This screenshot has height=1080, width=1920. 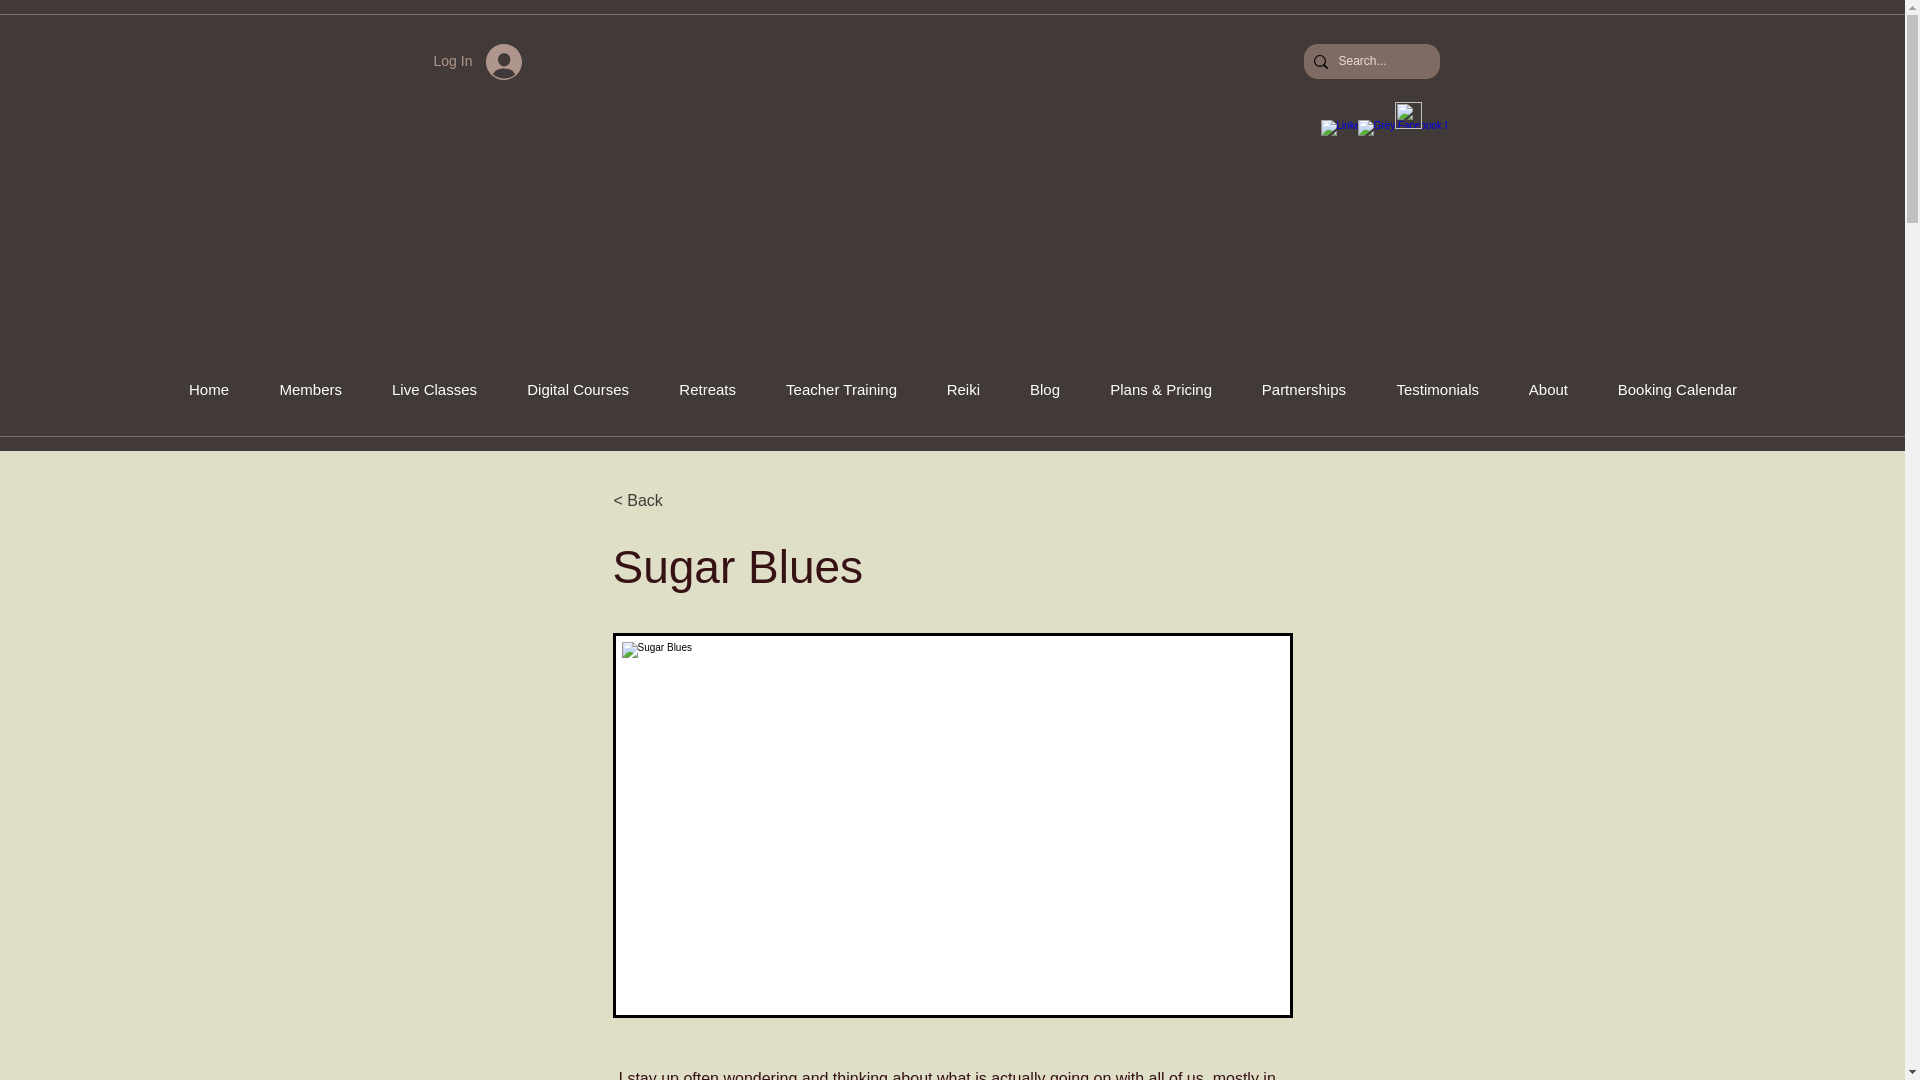 What do you see at coordinates (1427, 390) in the screenshot?
I see `Testimonials` at bounding box center [1427, 390].